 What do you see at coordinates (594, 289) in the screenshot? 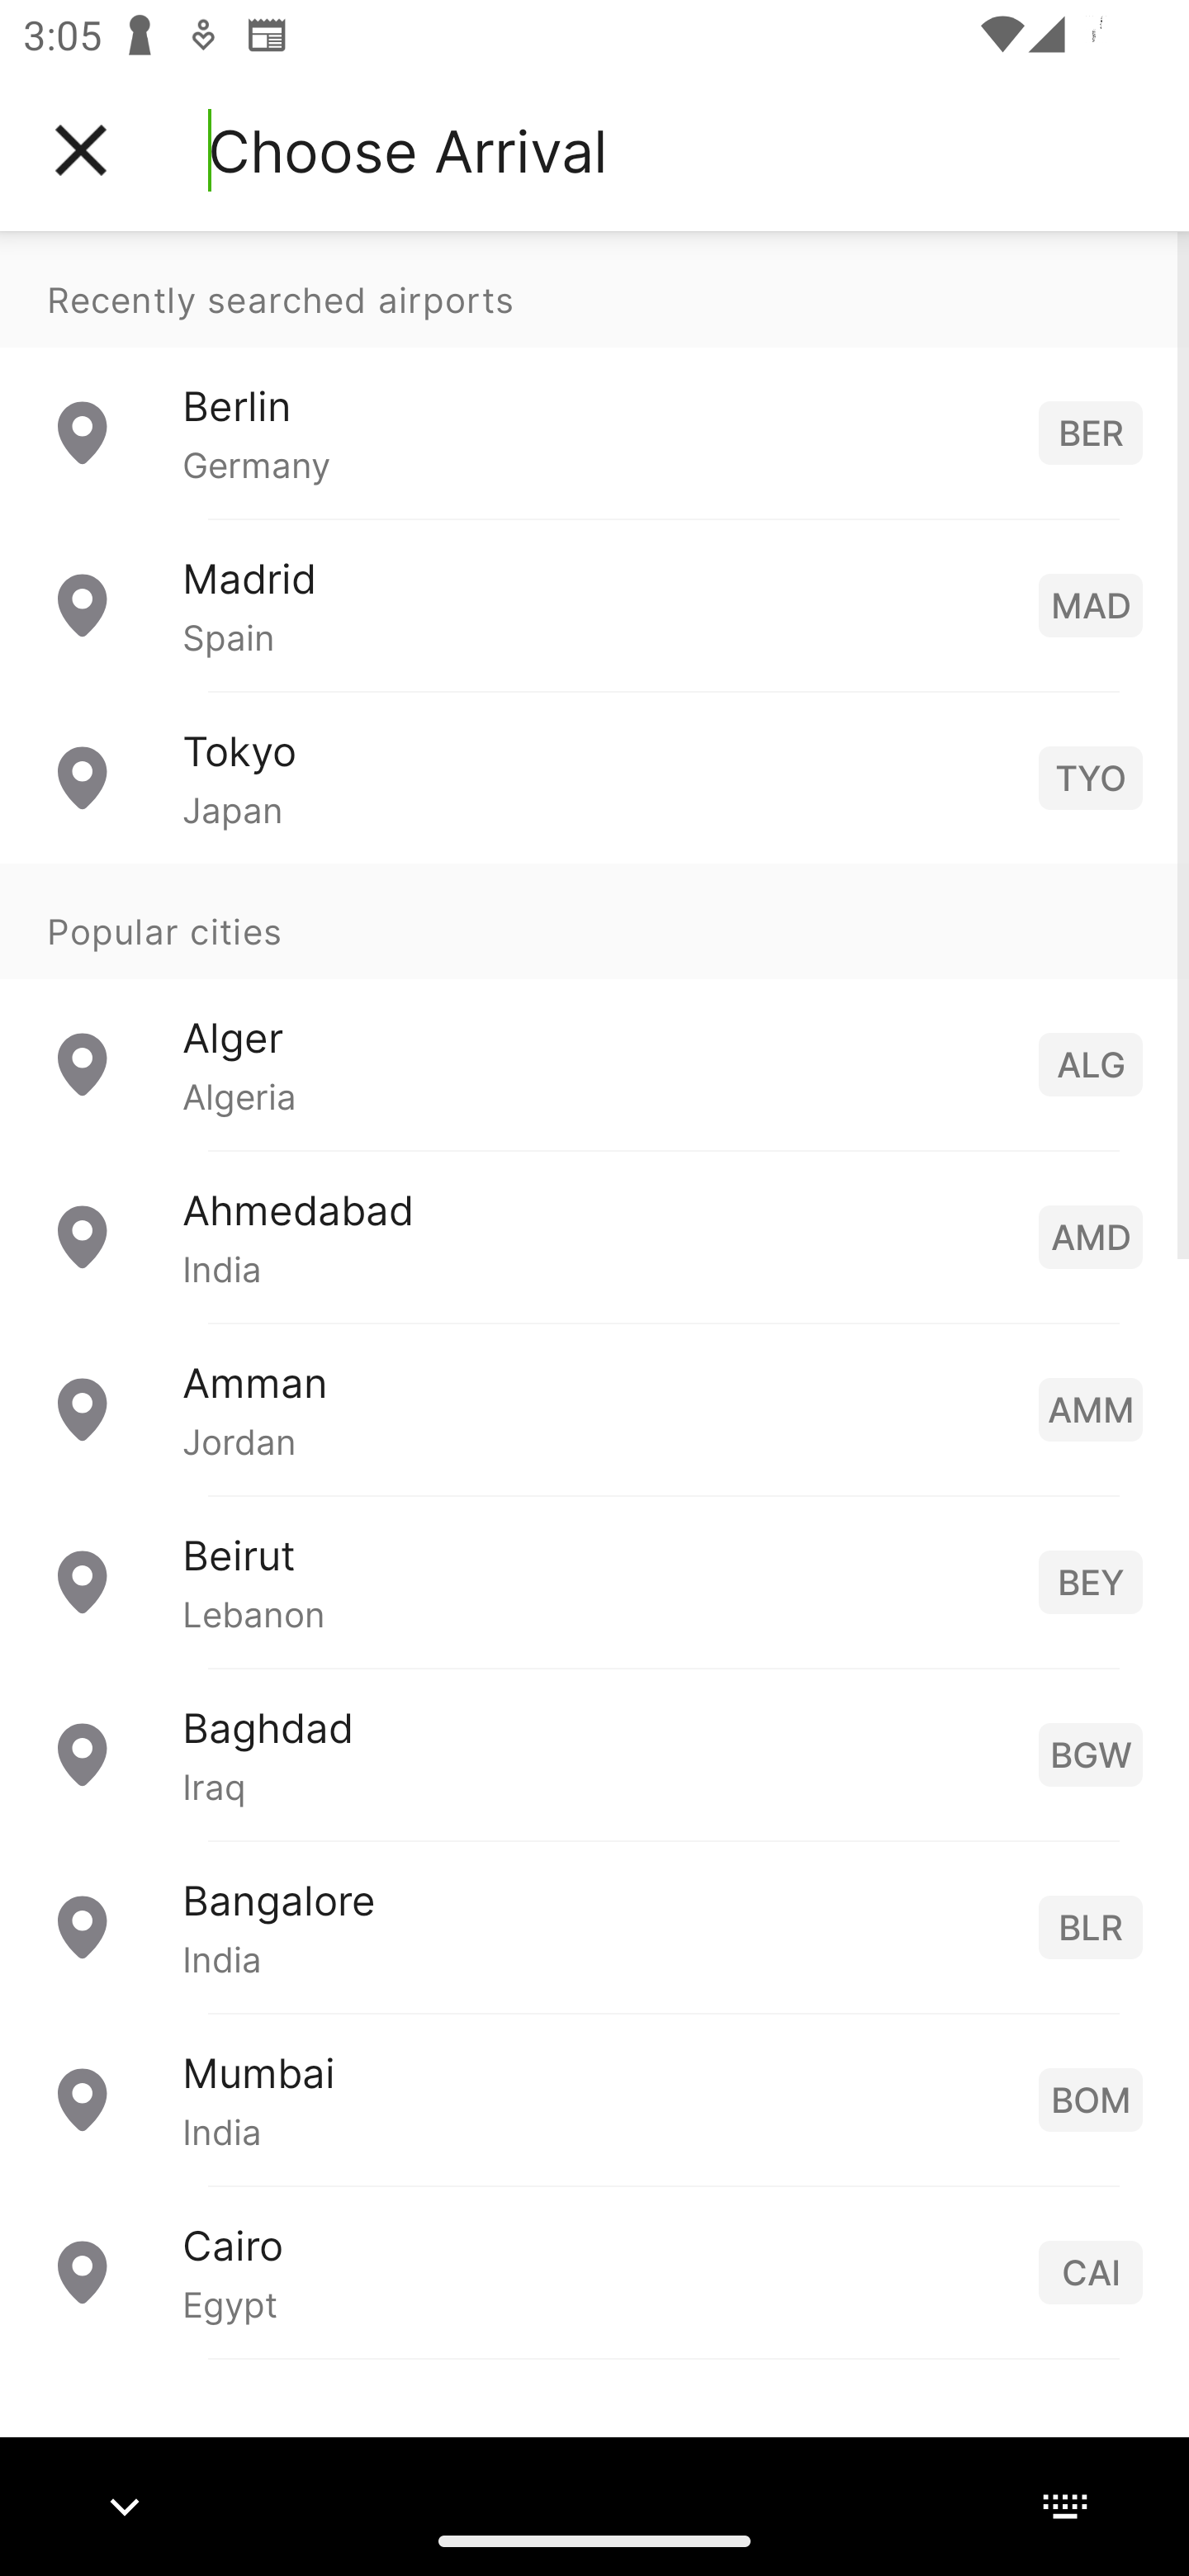
I see `Recently searched airports` at bounding box center [594, 289].